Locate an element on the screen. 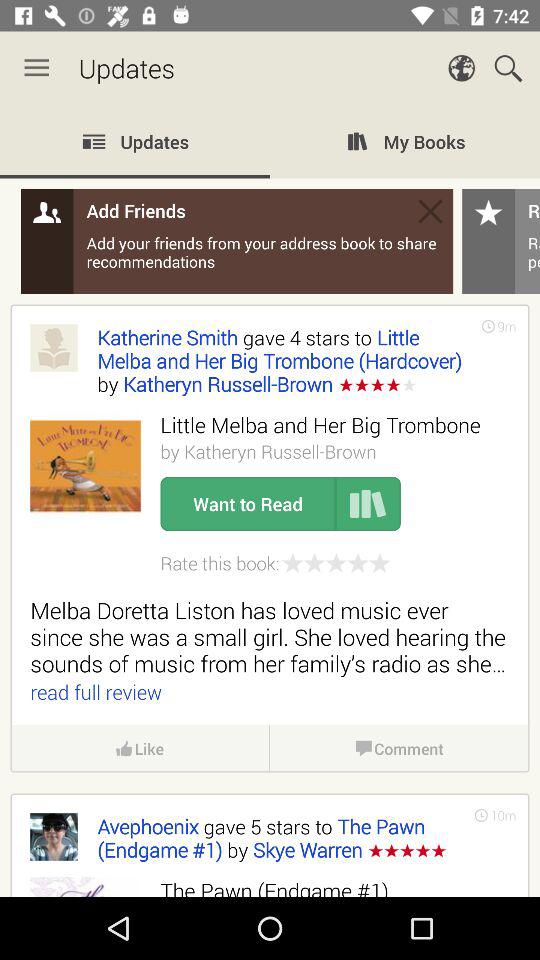 The image size is (540, 960). choose the like is located at coordinates (140, 748).